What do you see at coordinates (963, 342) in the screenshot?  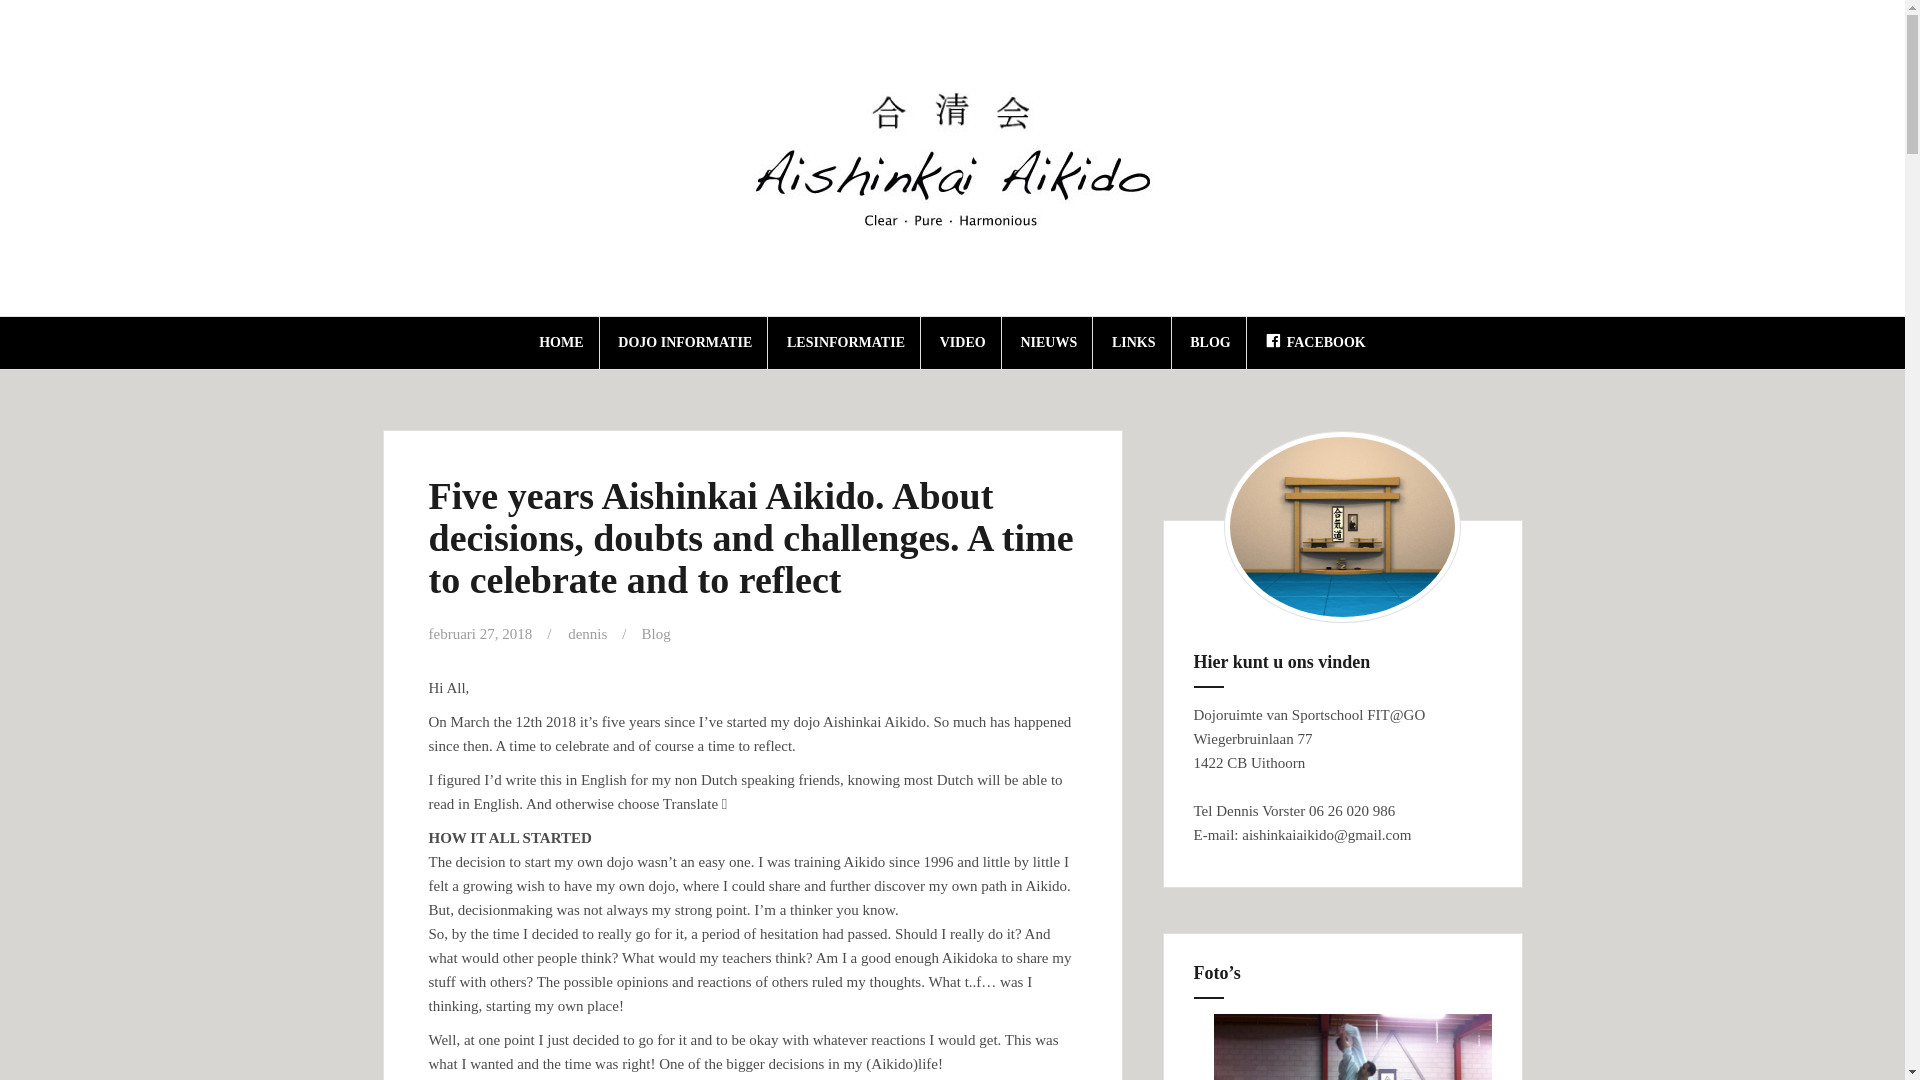 I see `VIDEO` at bounding box center [963, 342].